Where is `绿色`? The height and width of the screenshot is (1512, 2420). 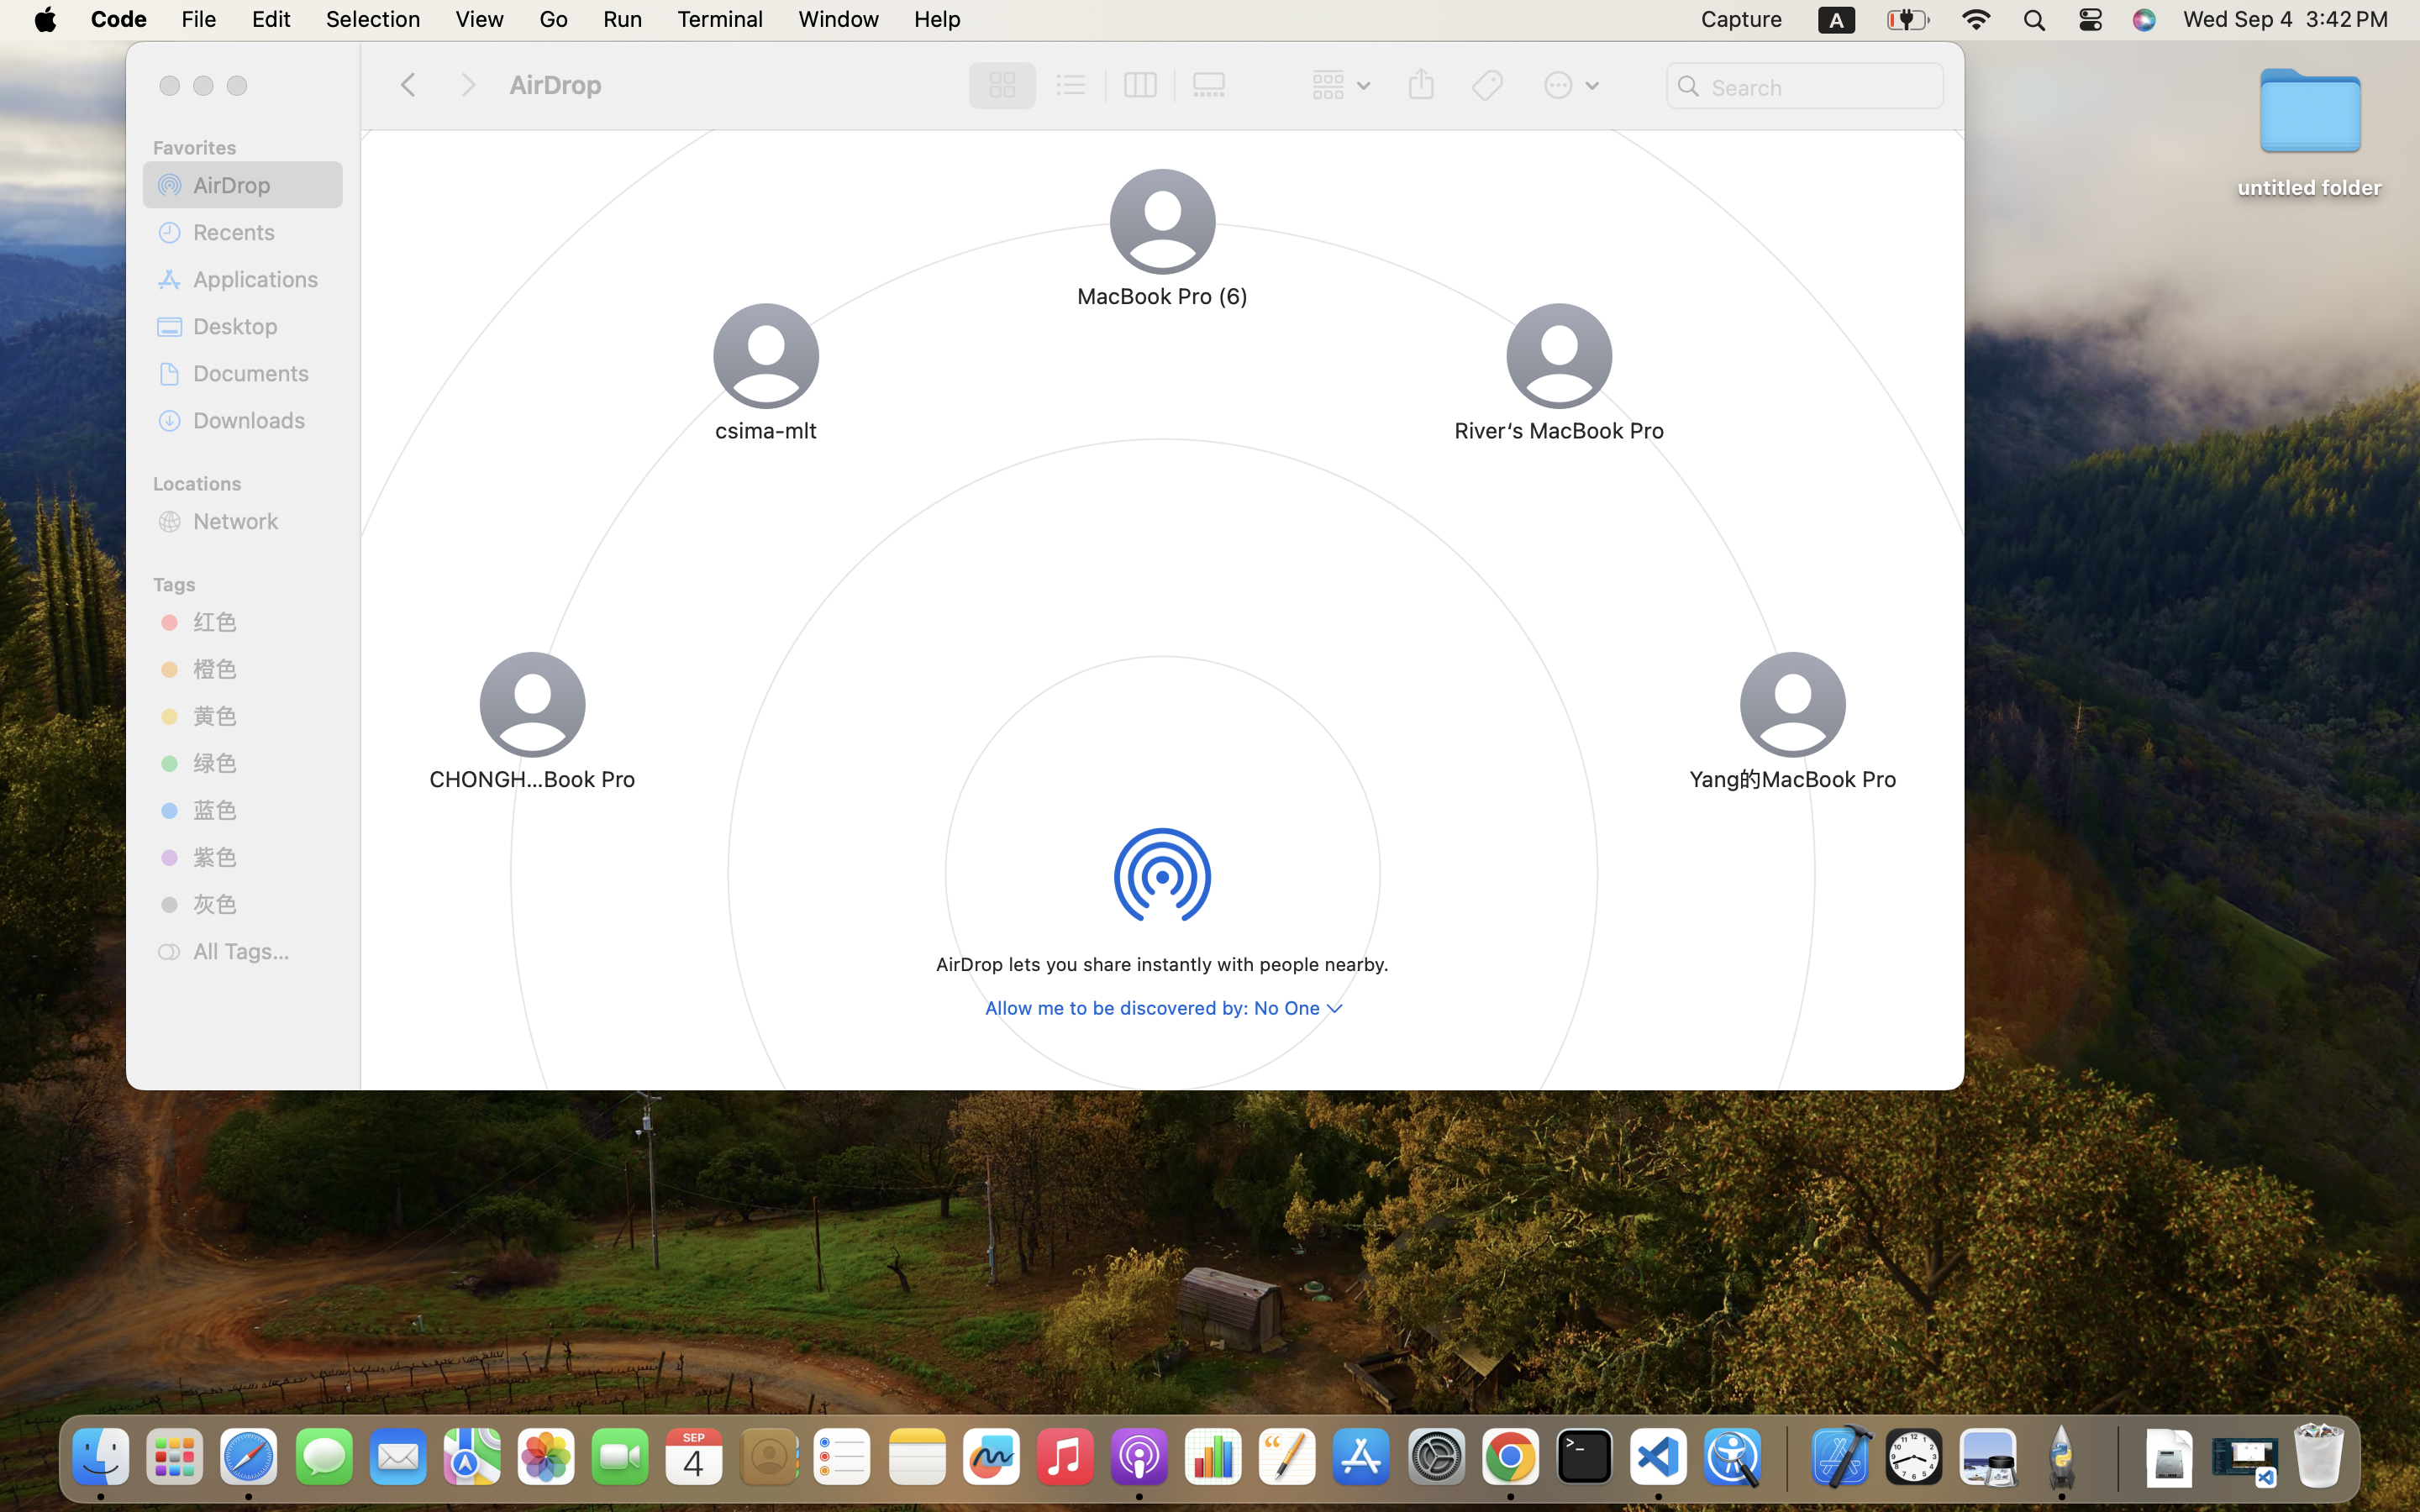
绿色 is located at coordinates (261, 763).